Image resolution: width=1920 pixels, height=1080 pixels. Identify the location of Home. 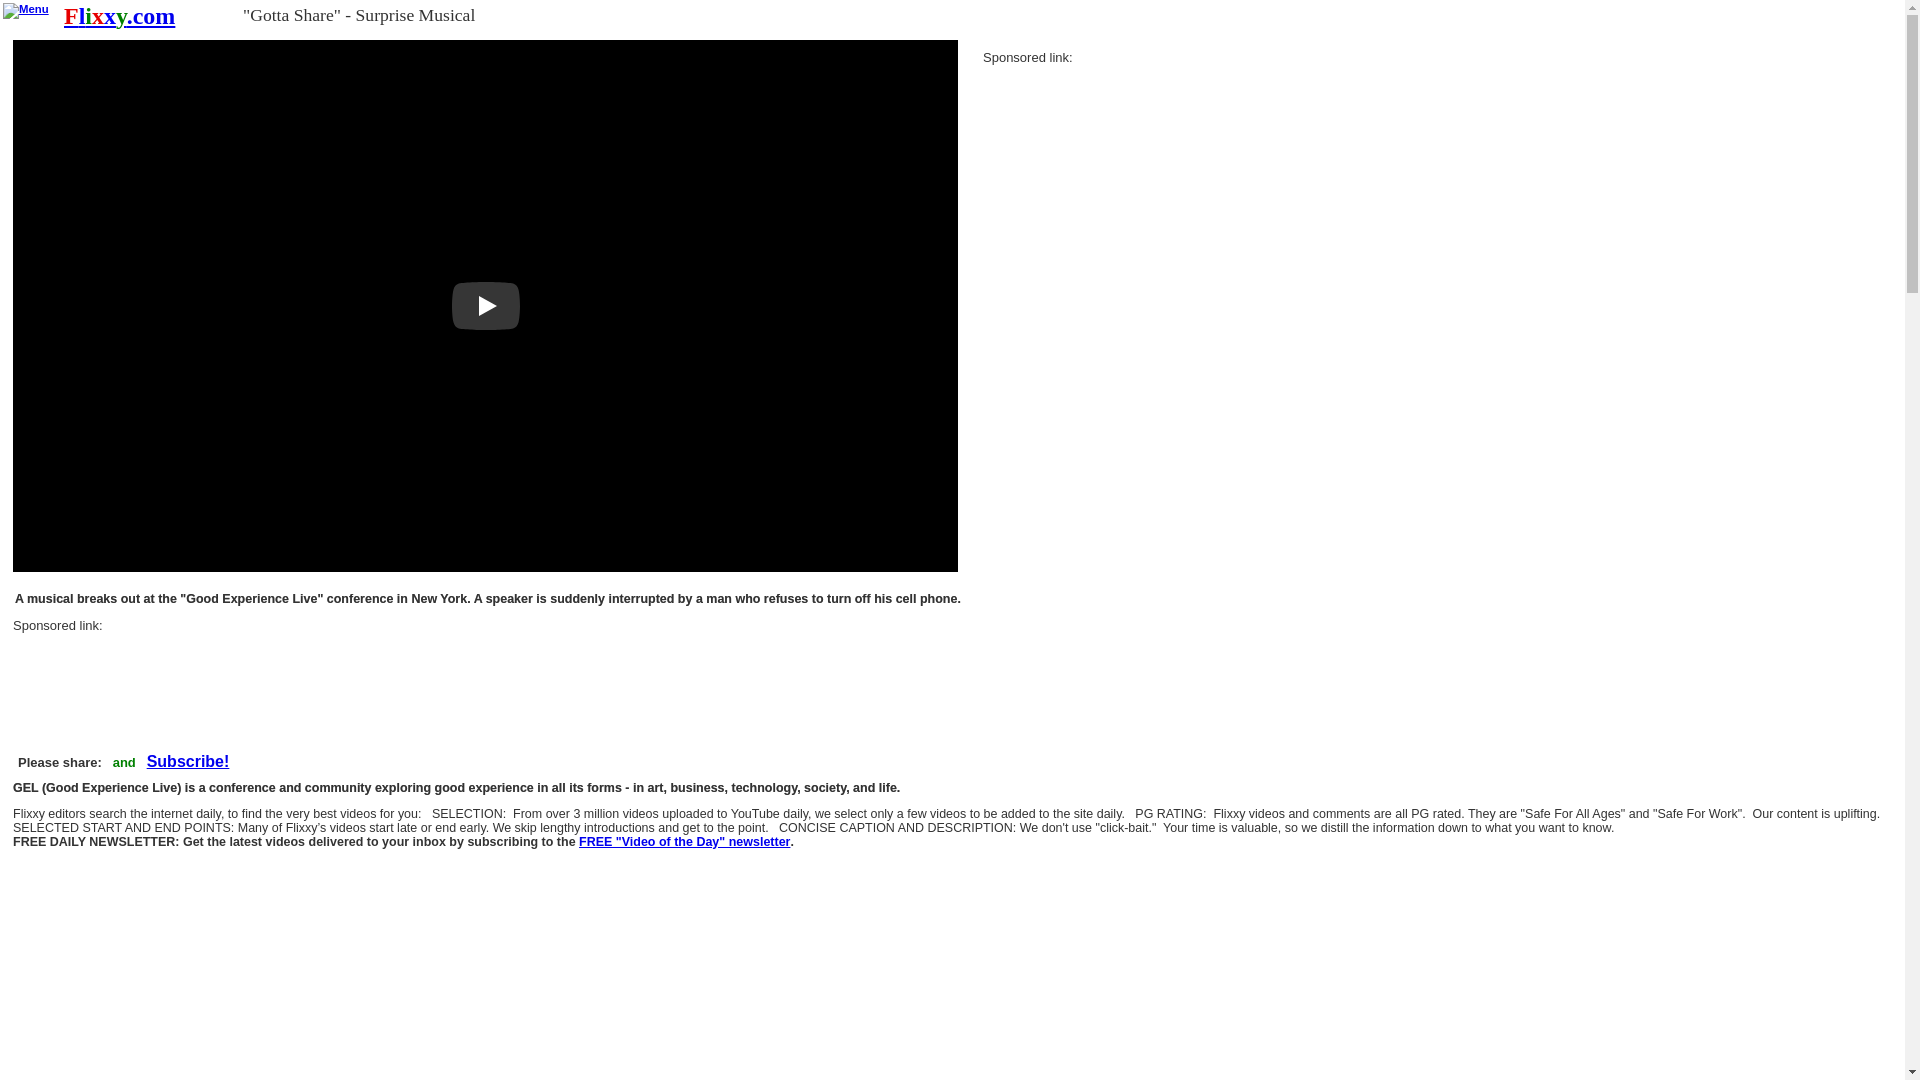
(118, 16).